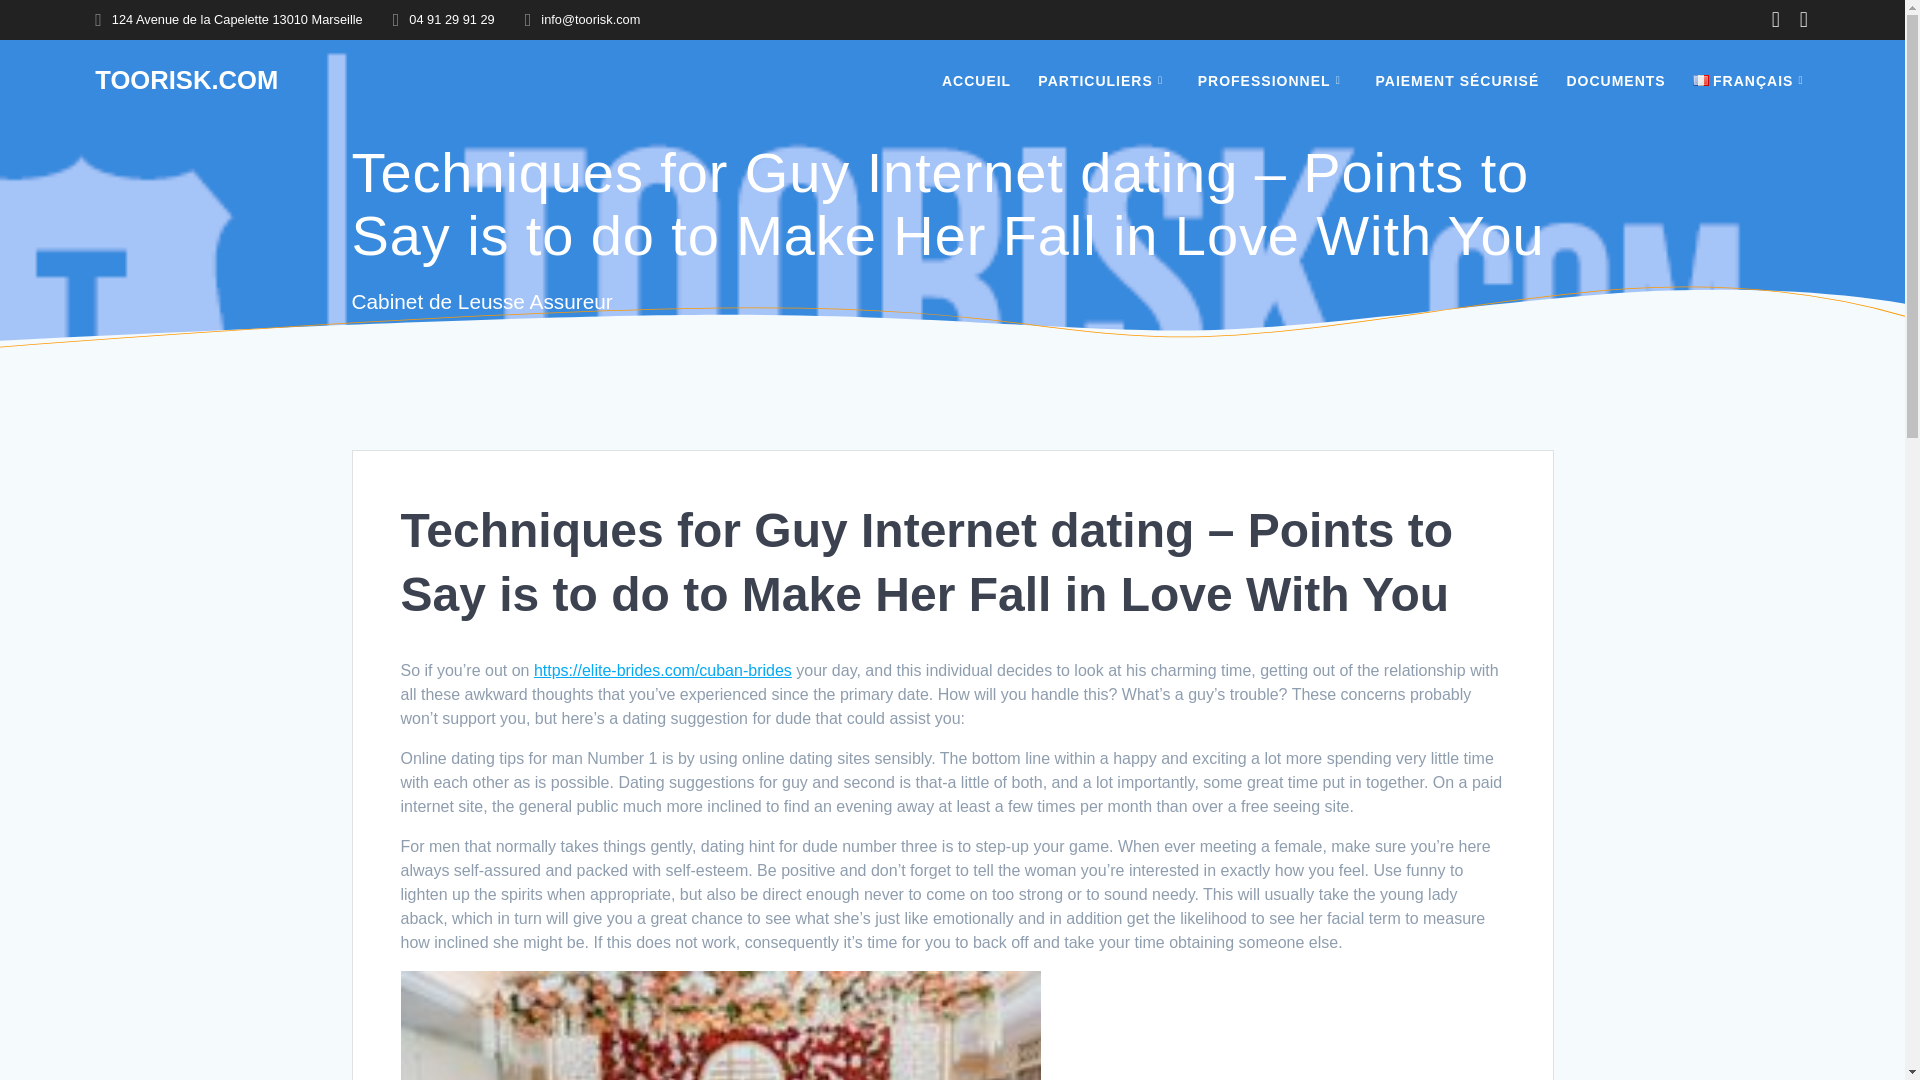  What do you see at coordinates (1615, 80) in the screenshot?
I see `DOCUMENTS` at bounding box center [1615, 80].